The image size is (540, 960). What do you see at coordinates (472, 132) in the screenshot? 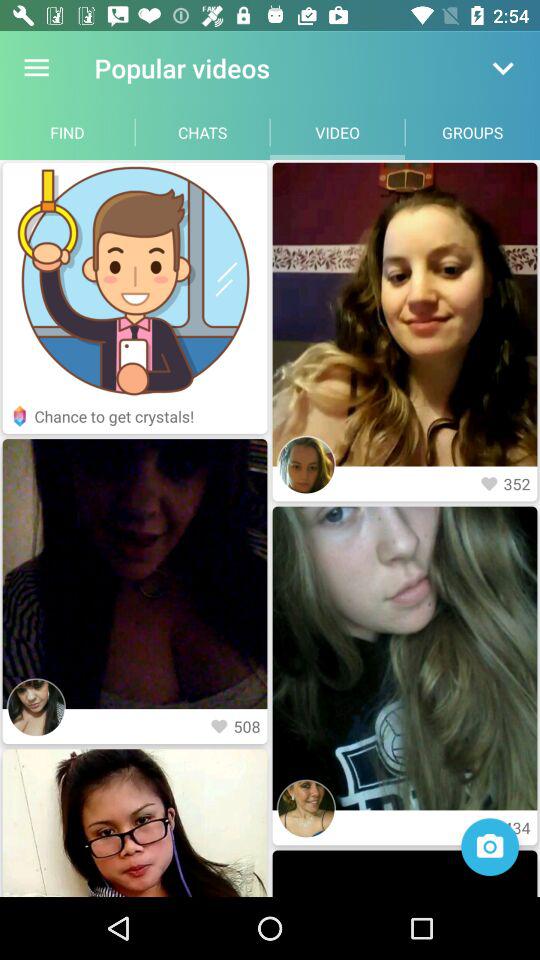
I see `scroll until groups` at bounding box center [472, 132].